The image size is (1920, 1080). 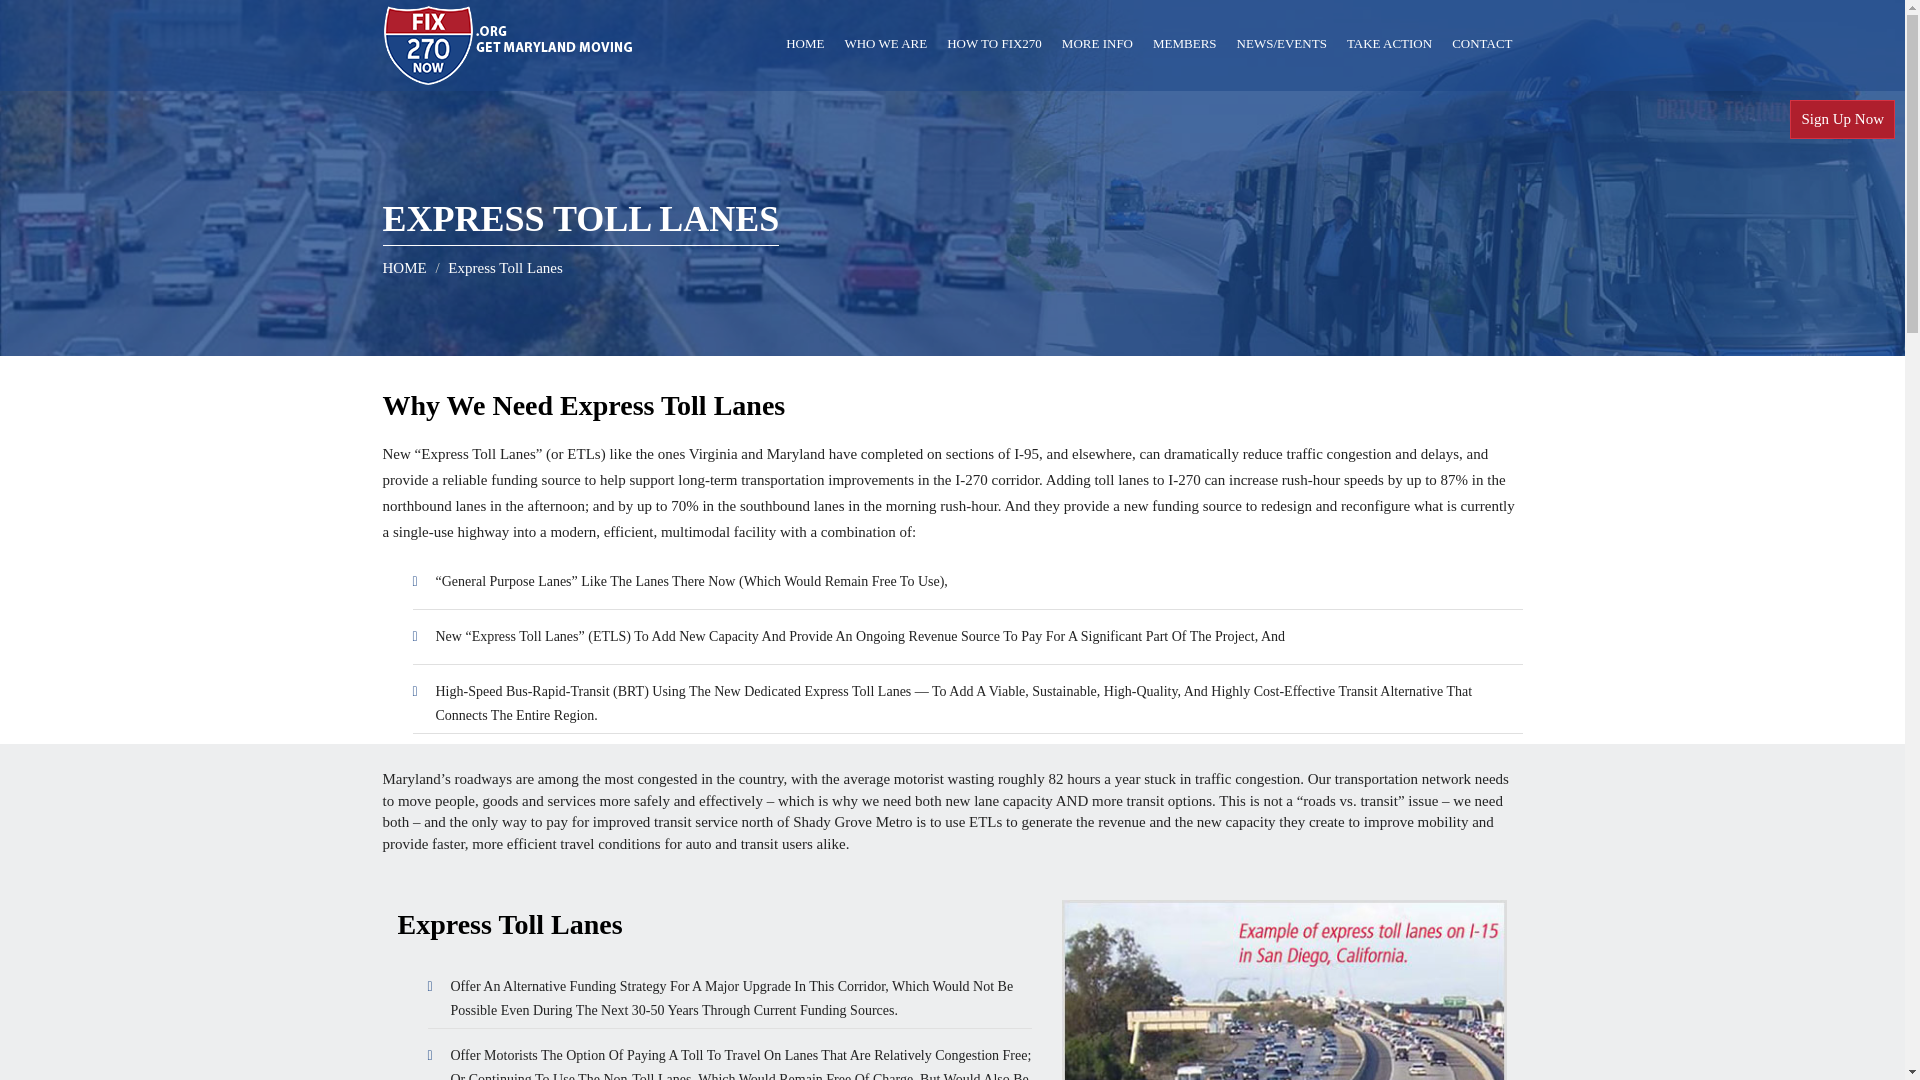 I want to click on HOME, so click(x=804, y=43).